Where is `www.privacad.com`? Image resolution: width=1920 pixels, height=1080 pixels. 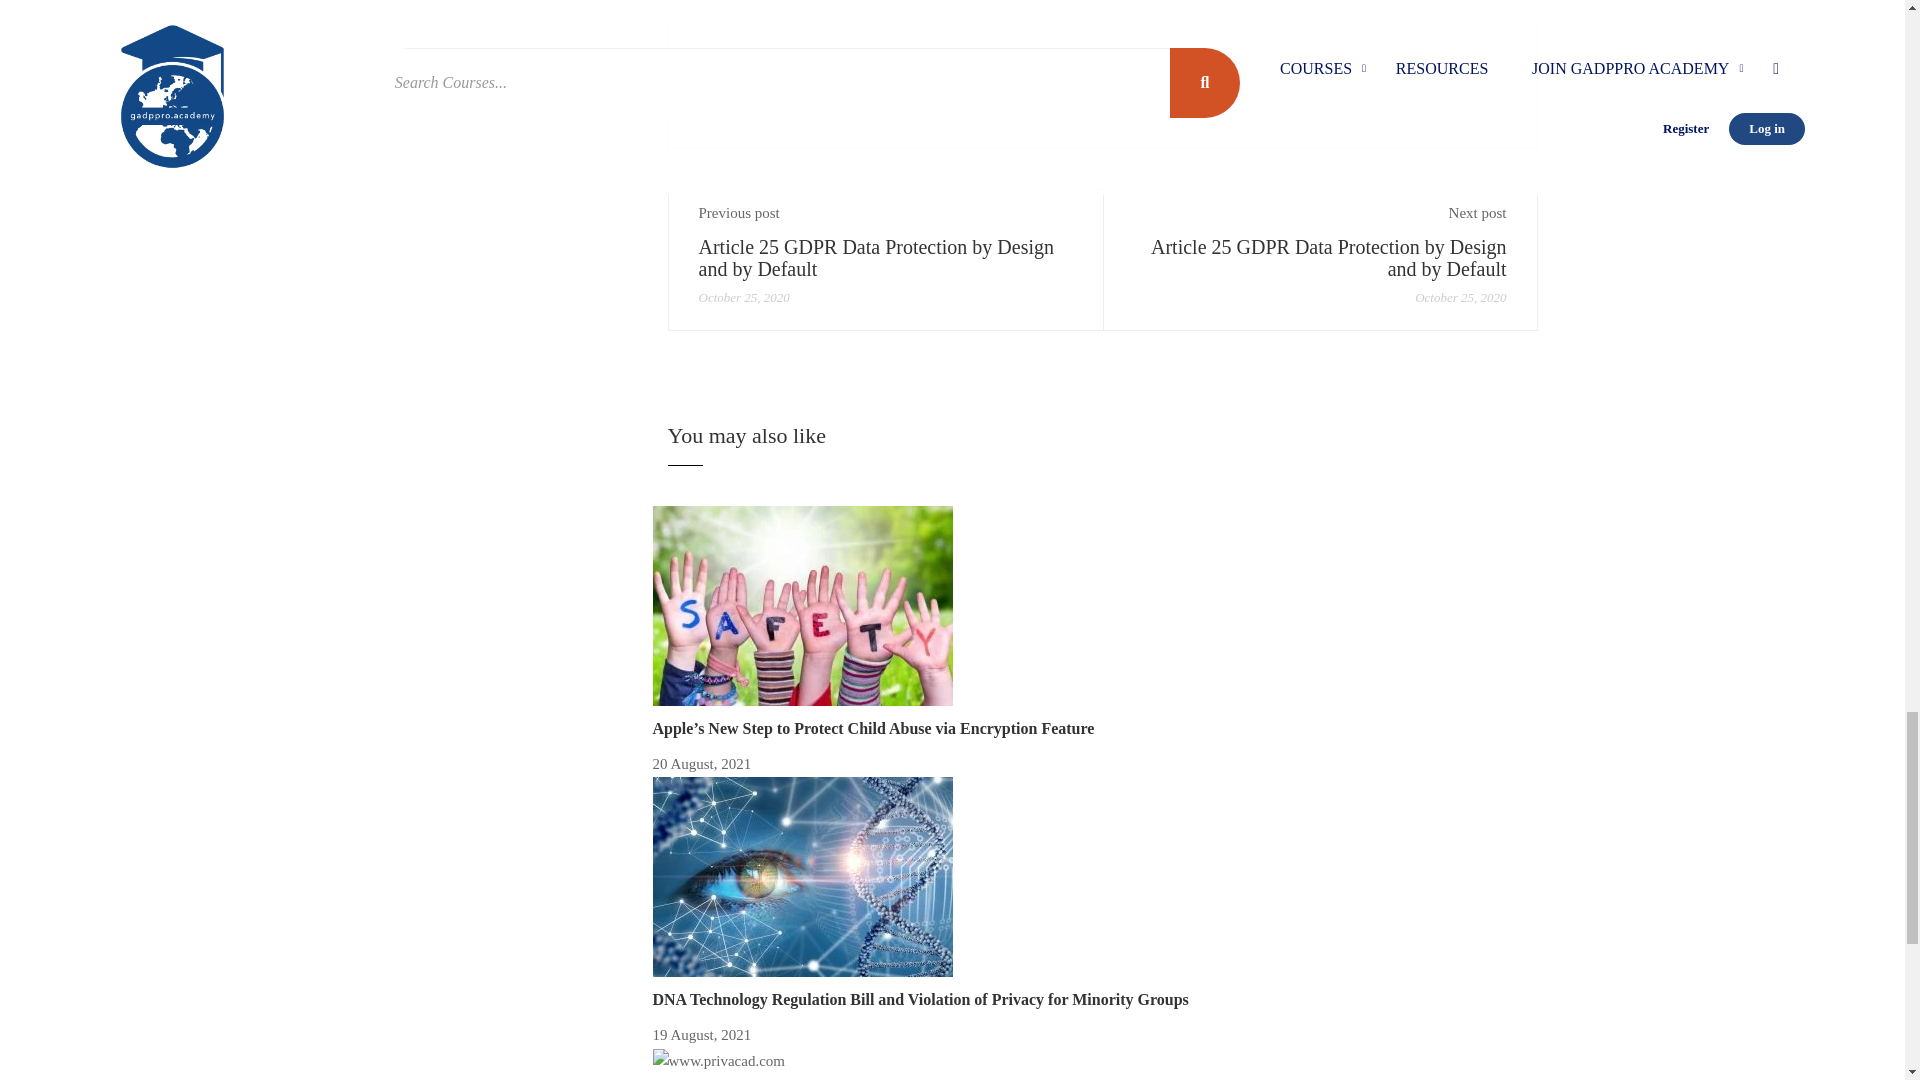 www.privacad.com is located at coordinates (718, 1061).